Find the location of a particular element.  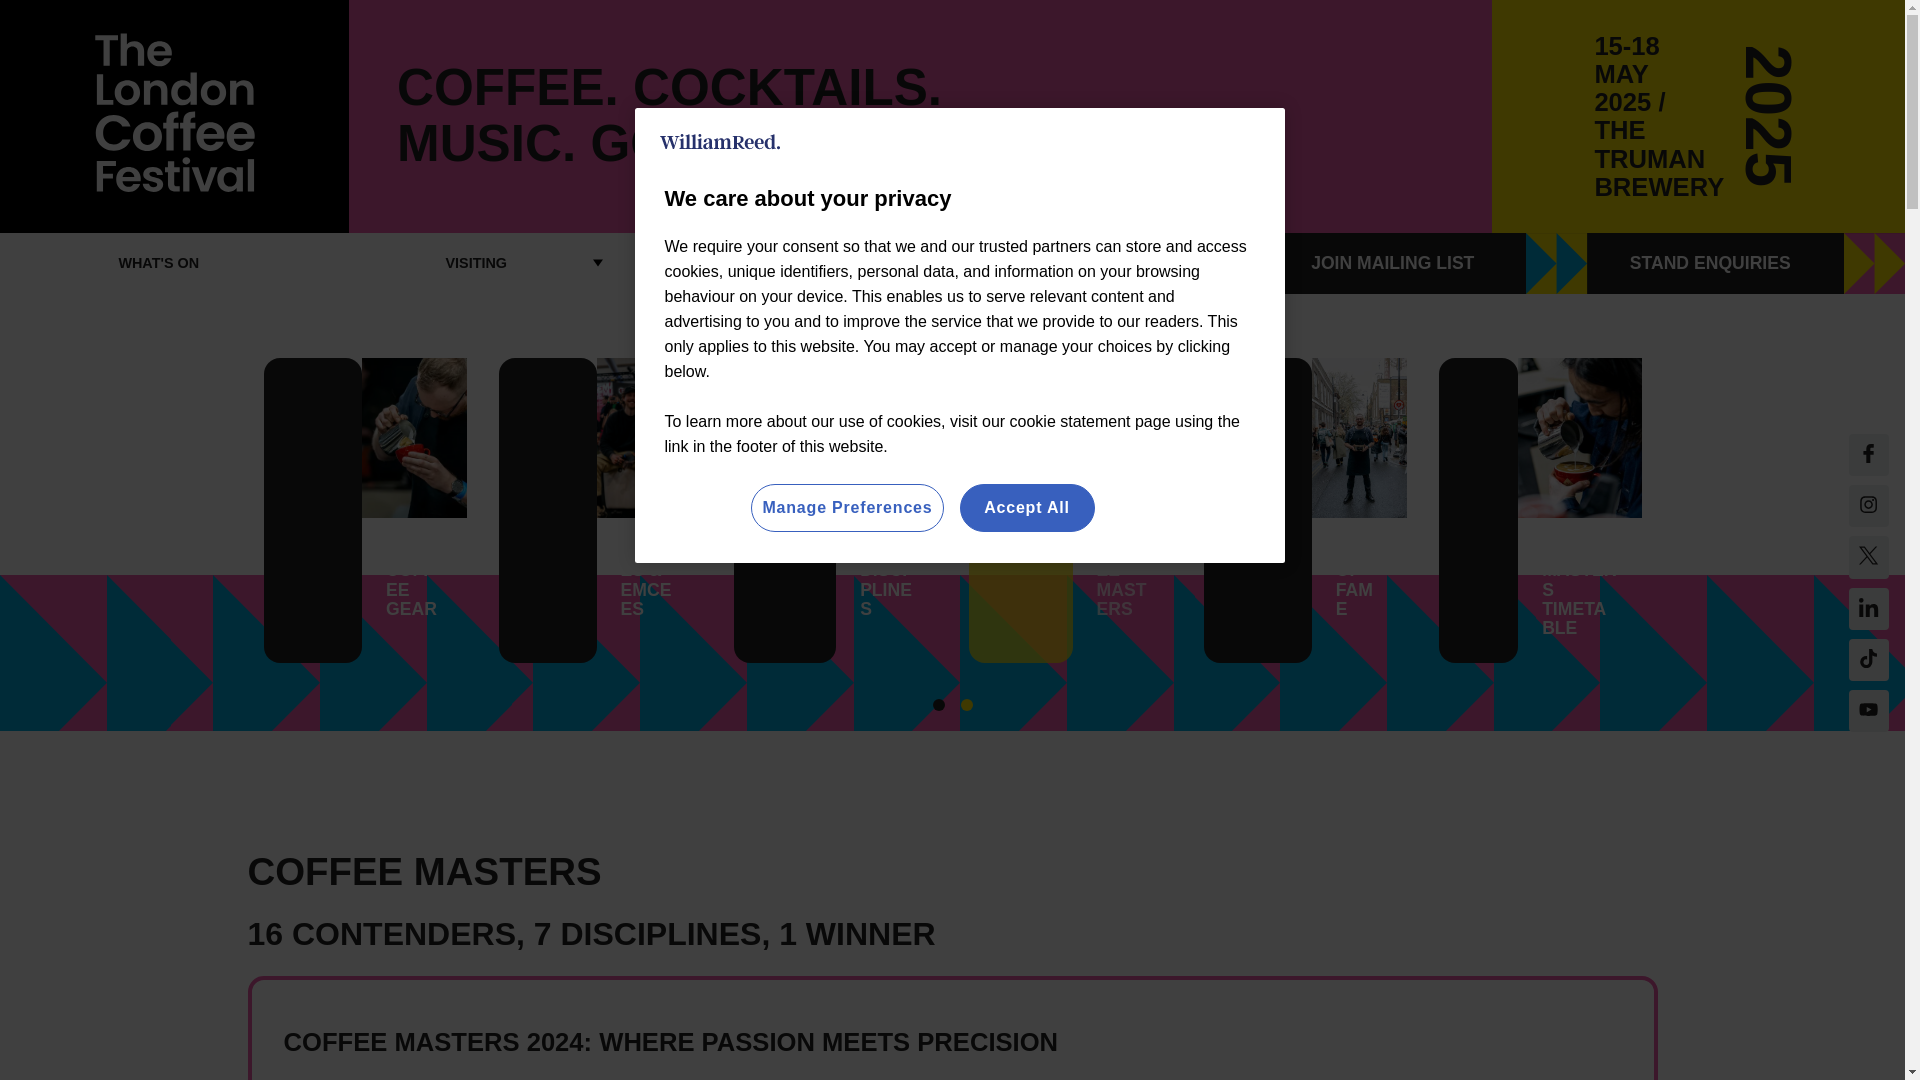

WHAT'S ON is located at coordinates (159, 263).